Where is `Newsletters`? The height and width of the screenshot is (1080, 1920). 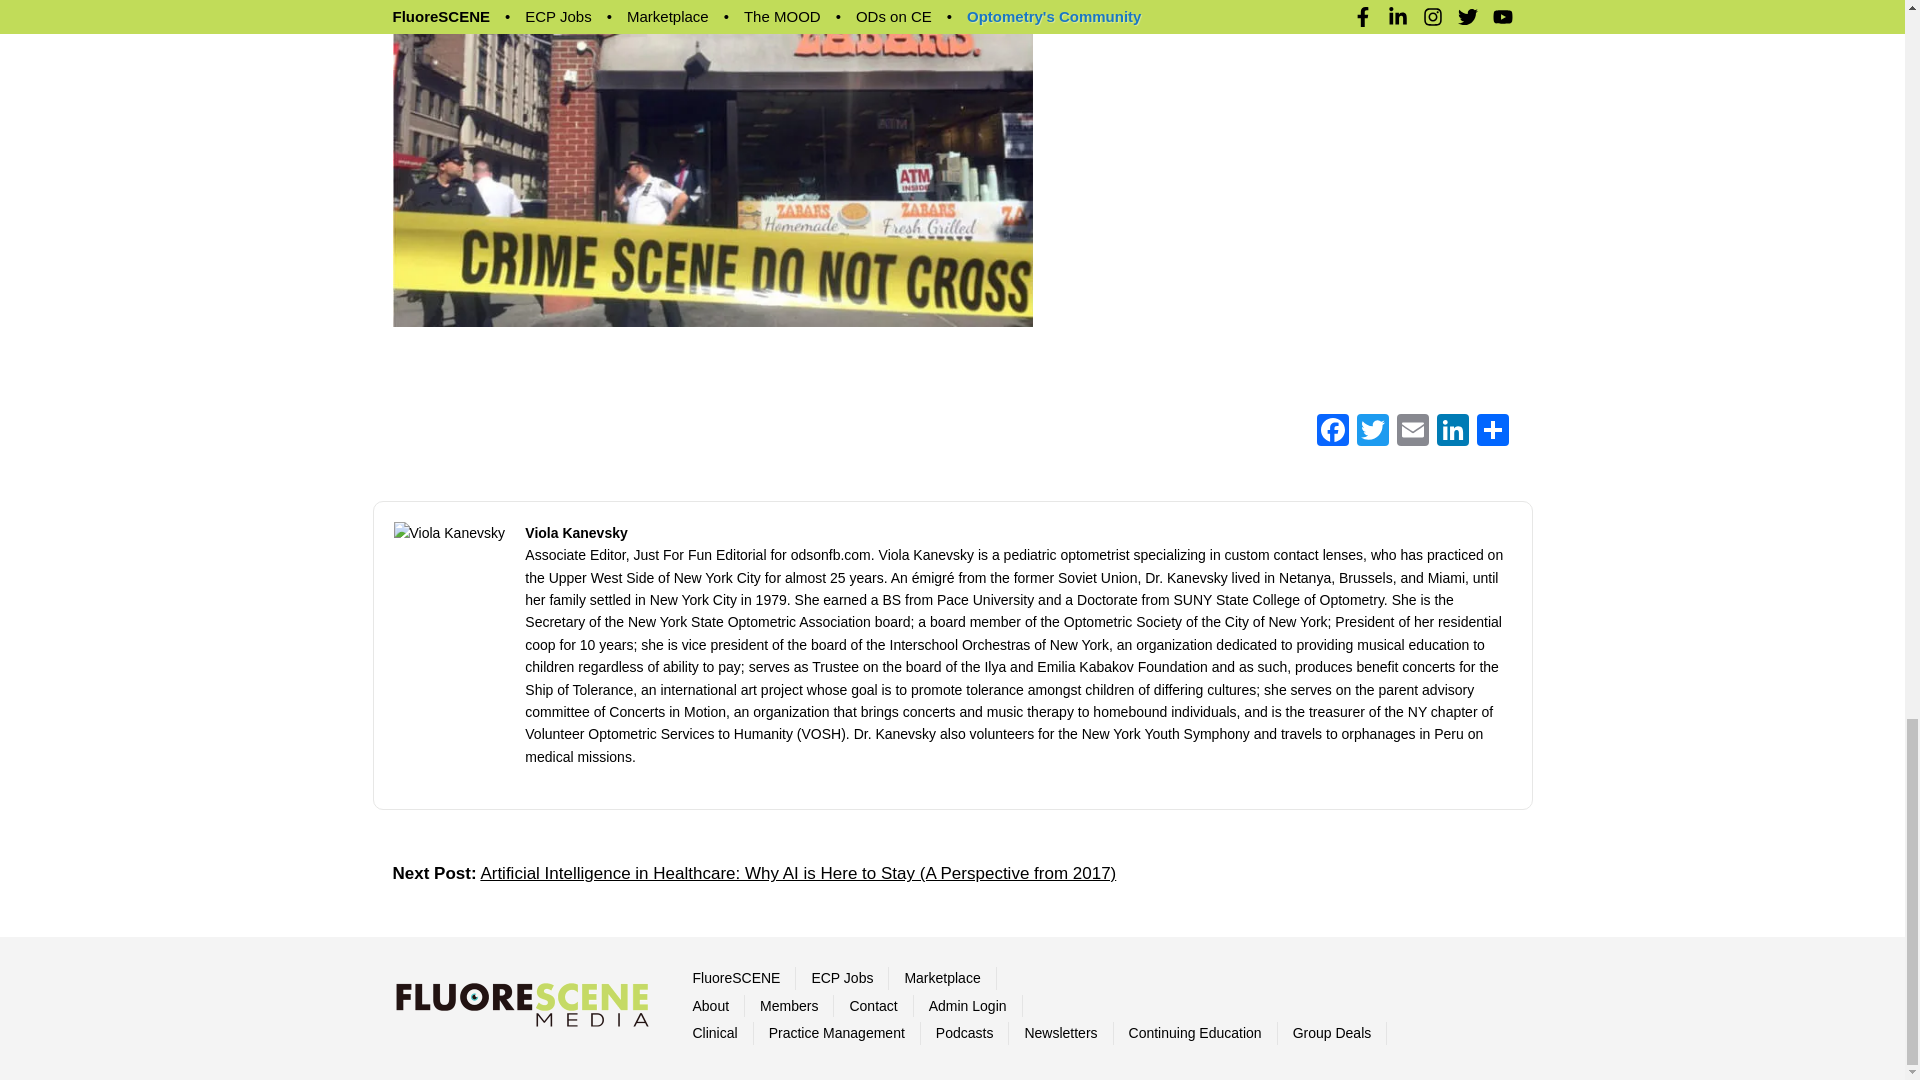 Newsletters is located at coordinates (1060, 1032).